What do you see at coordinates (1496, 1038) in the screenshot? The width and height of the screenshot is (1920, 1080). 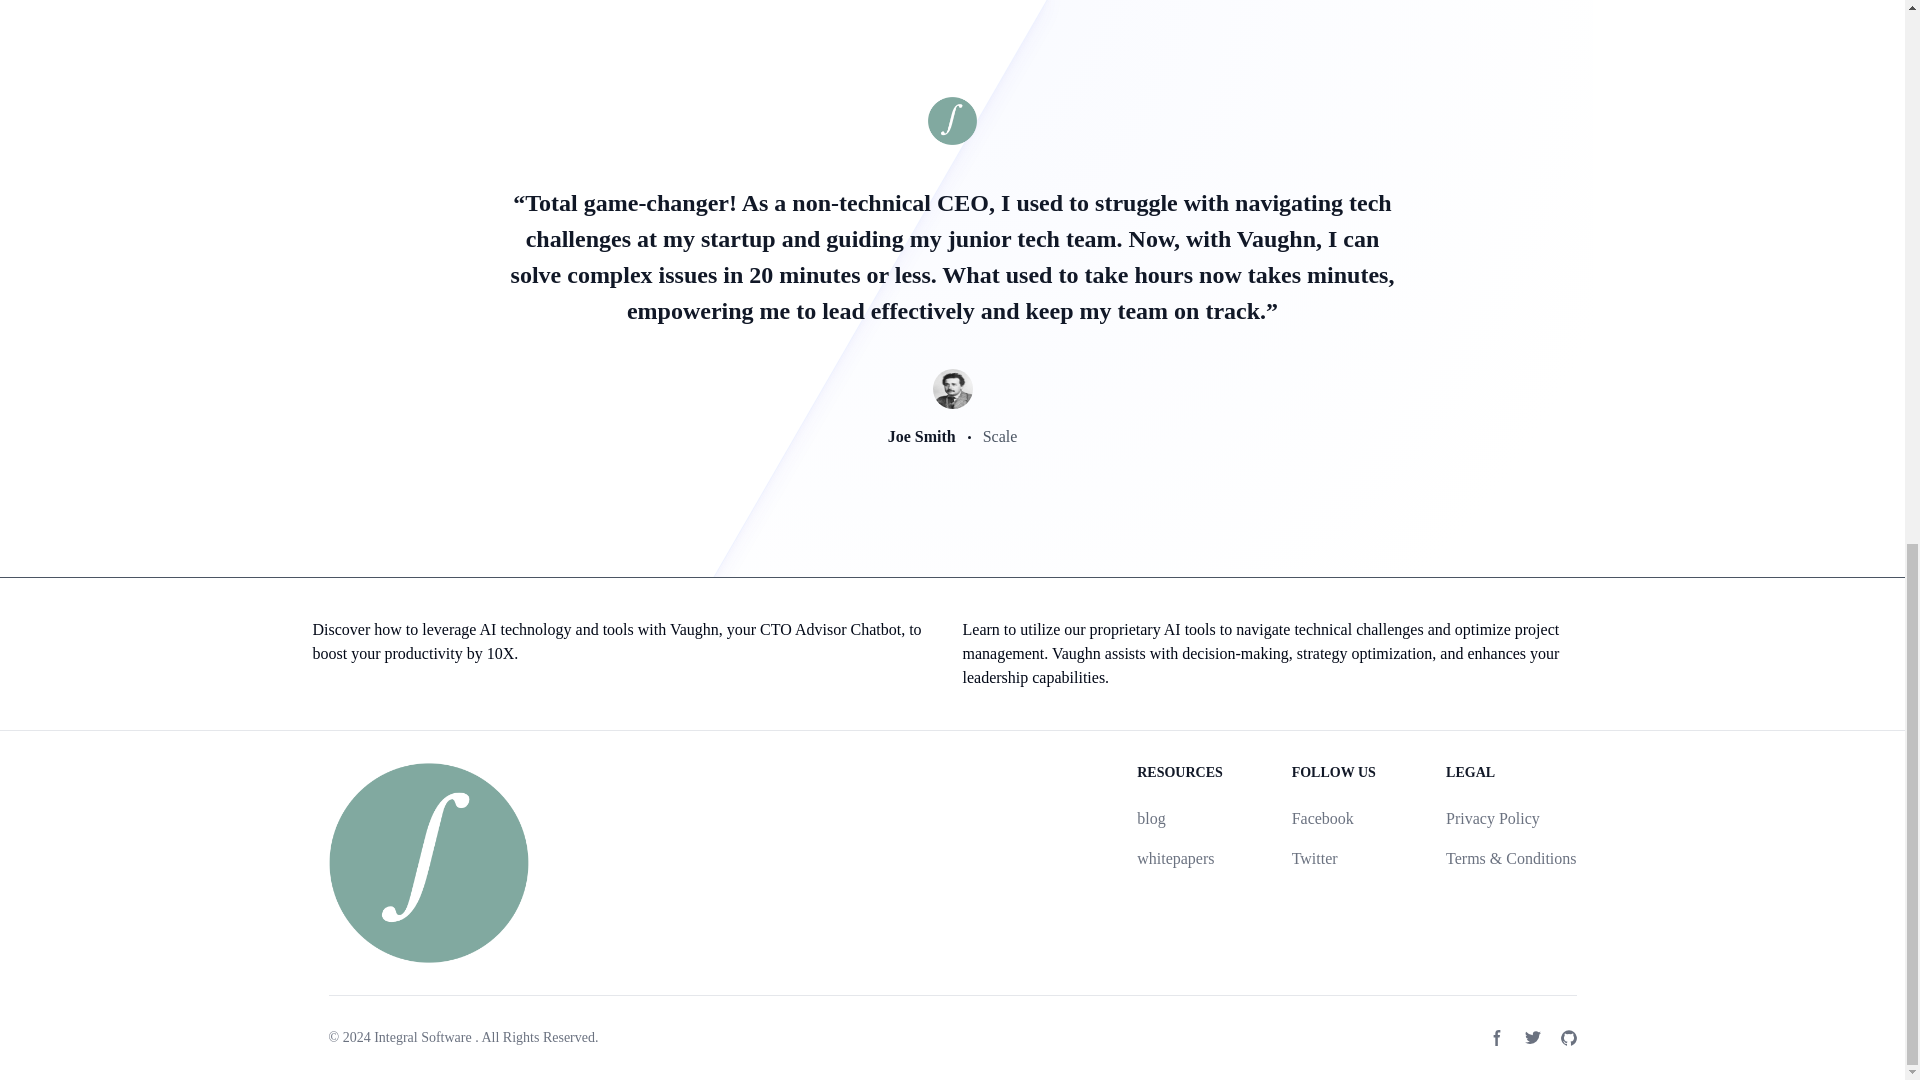 I see `Facebook page` at bounding box center [1496, 1038].